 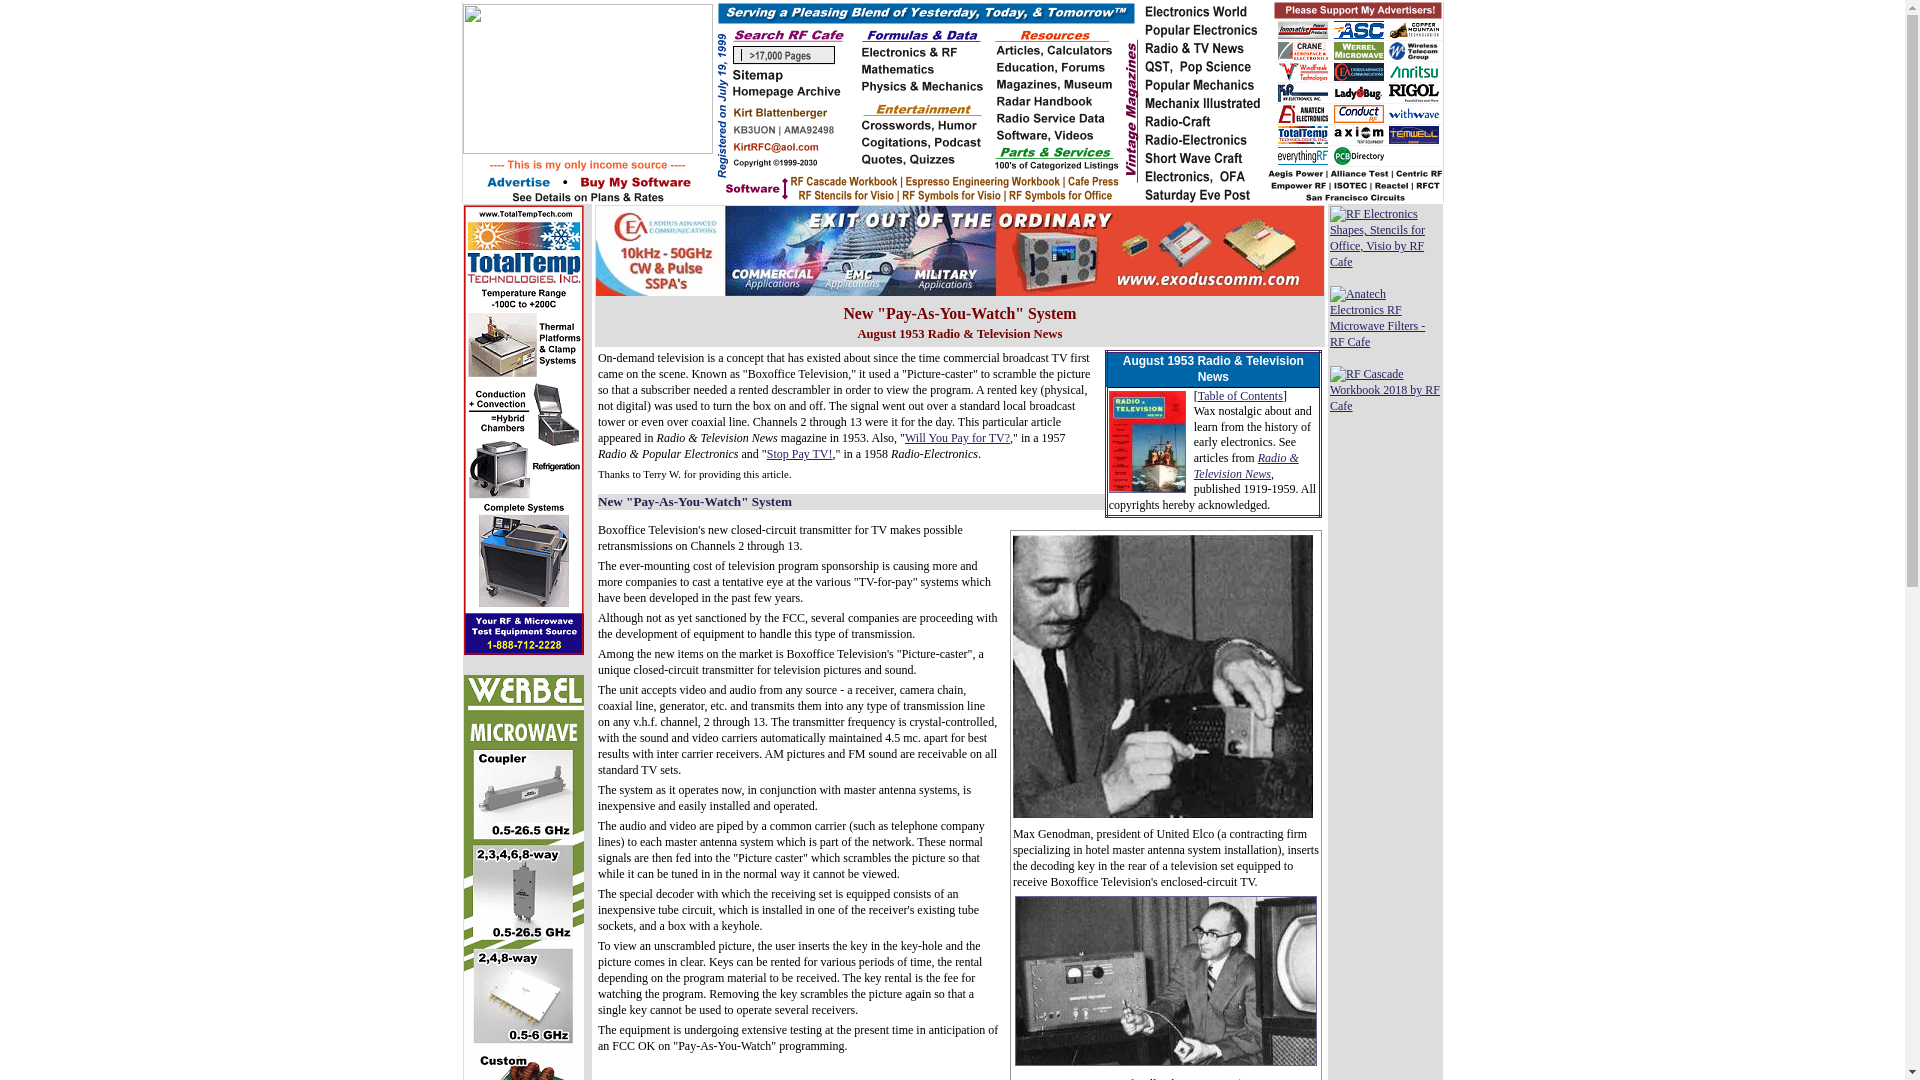 I want to click on Stop Pay TV!, so click(x=800, y=454).